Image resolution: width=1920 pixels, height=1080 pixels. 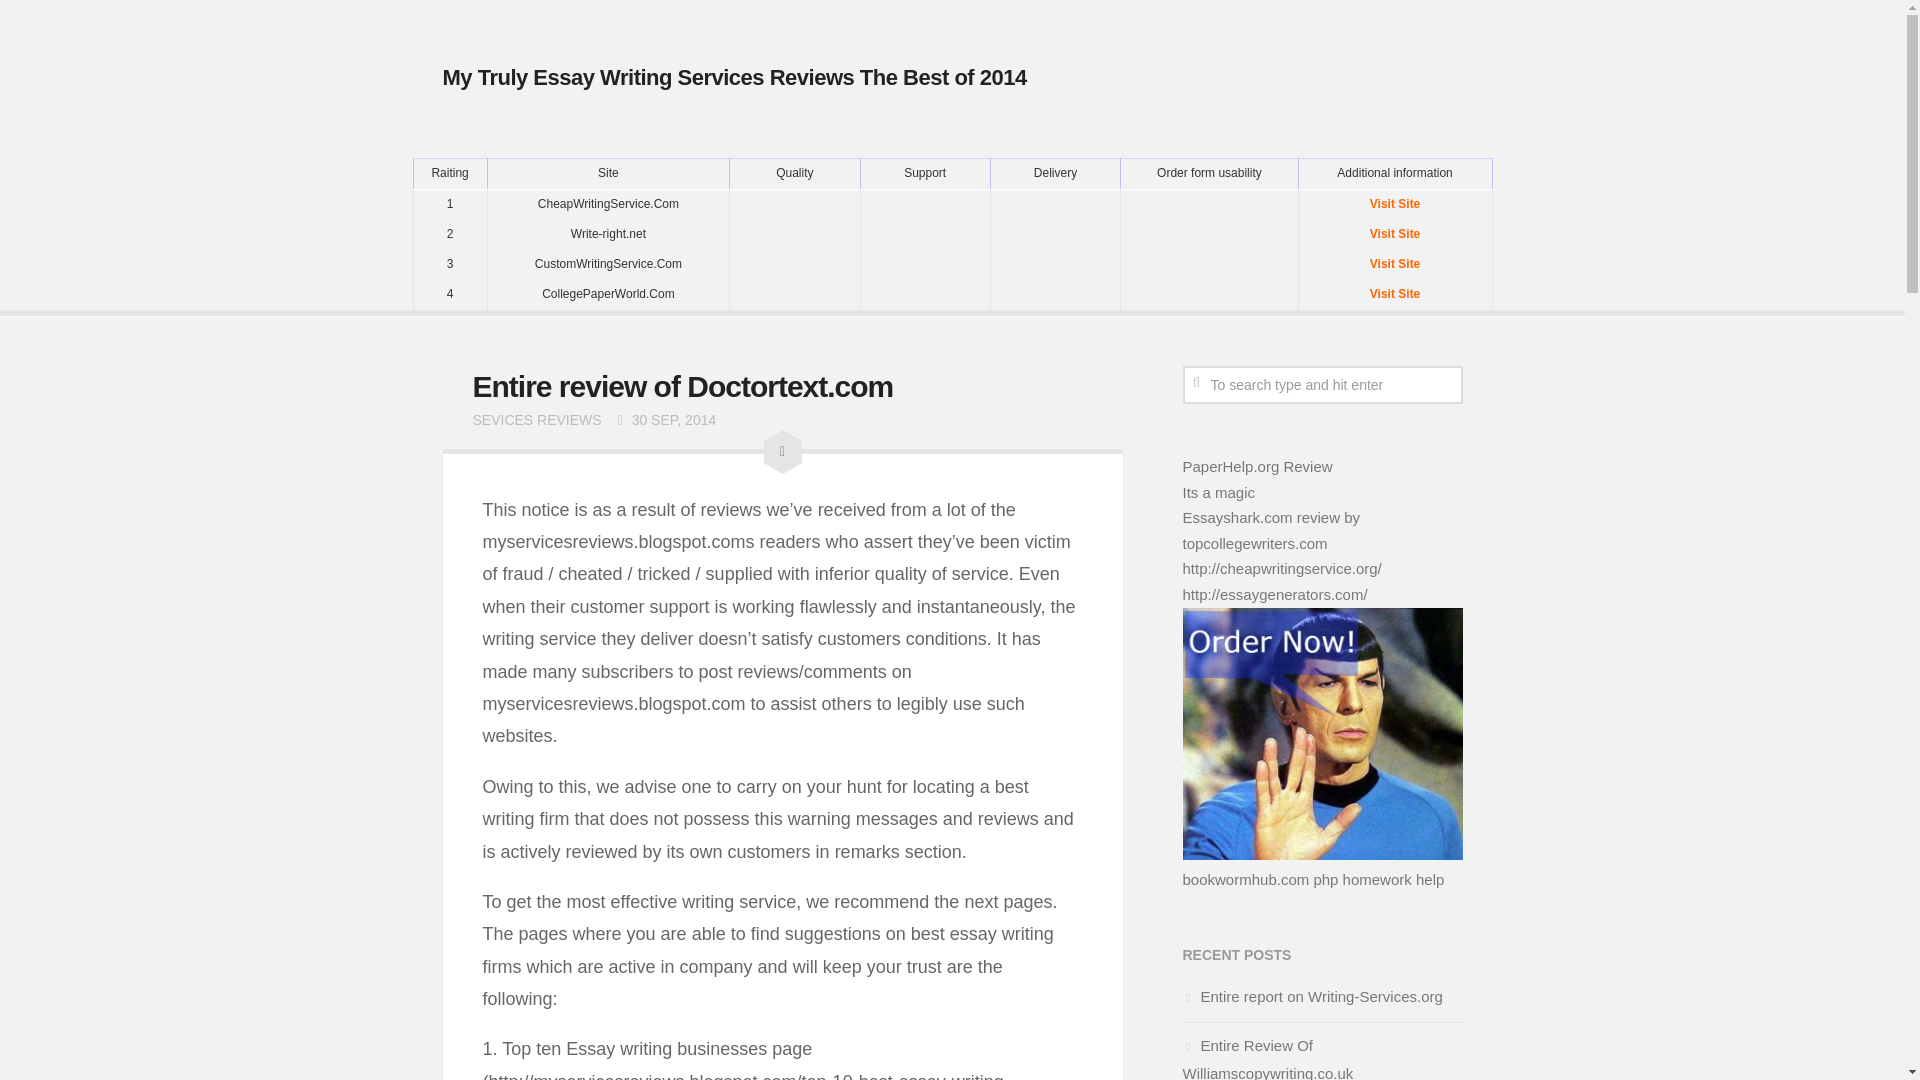 What do you see at coordinates (733, 77) in the screenshot?
I see `My Truly Essay Writing Services Reviews The Best of 2014` at bounding box center [733, 77].